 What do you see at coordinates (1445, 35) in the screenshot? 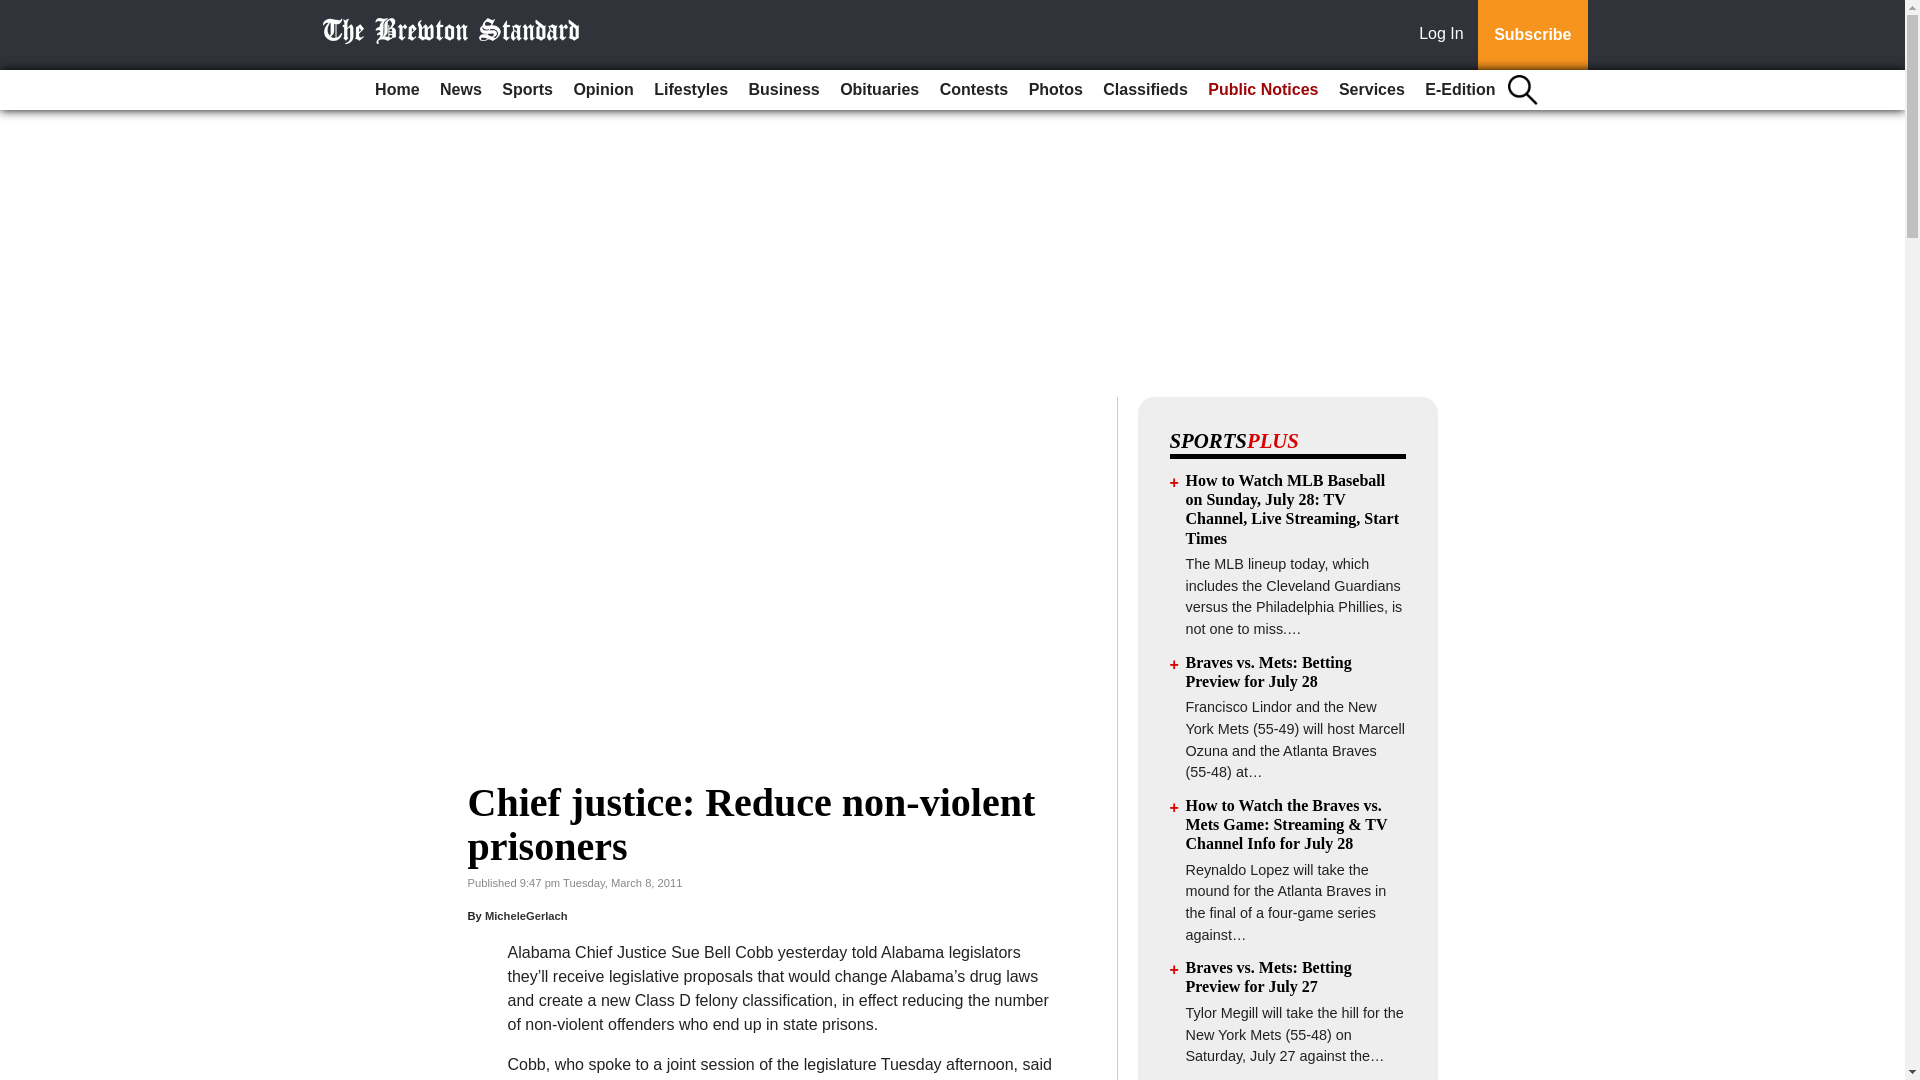
I see `Log In` at bounding box center [1445, 35].